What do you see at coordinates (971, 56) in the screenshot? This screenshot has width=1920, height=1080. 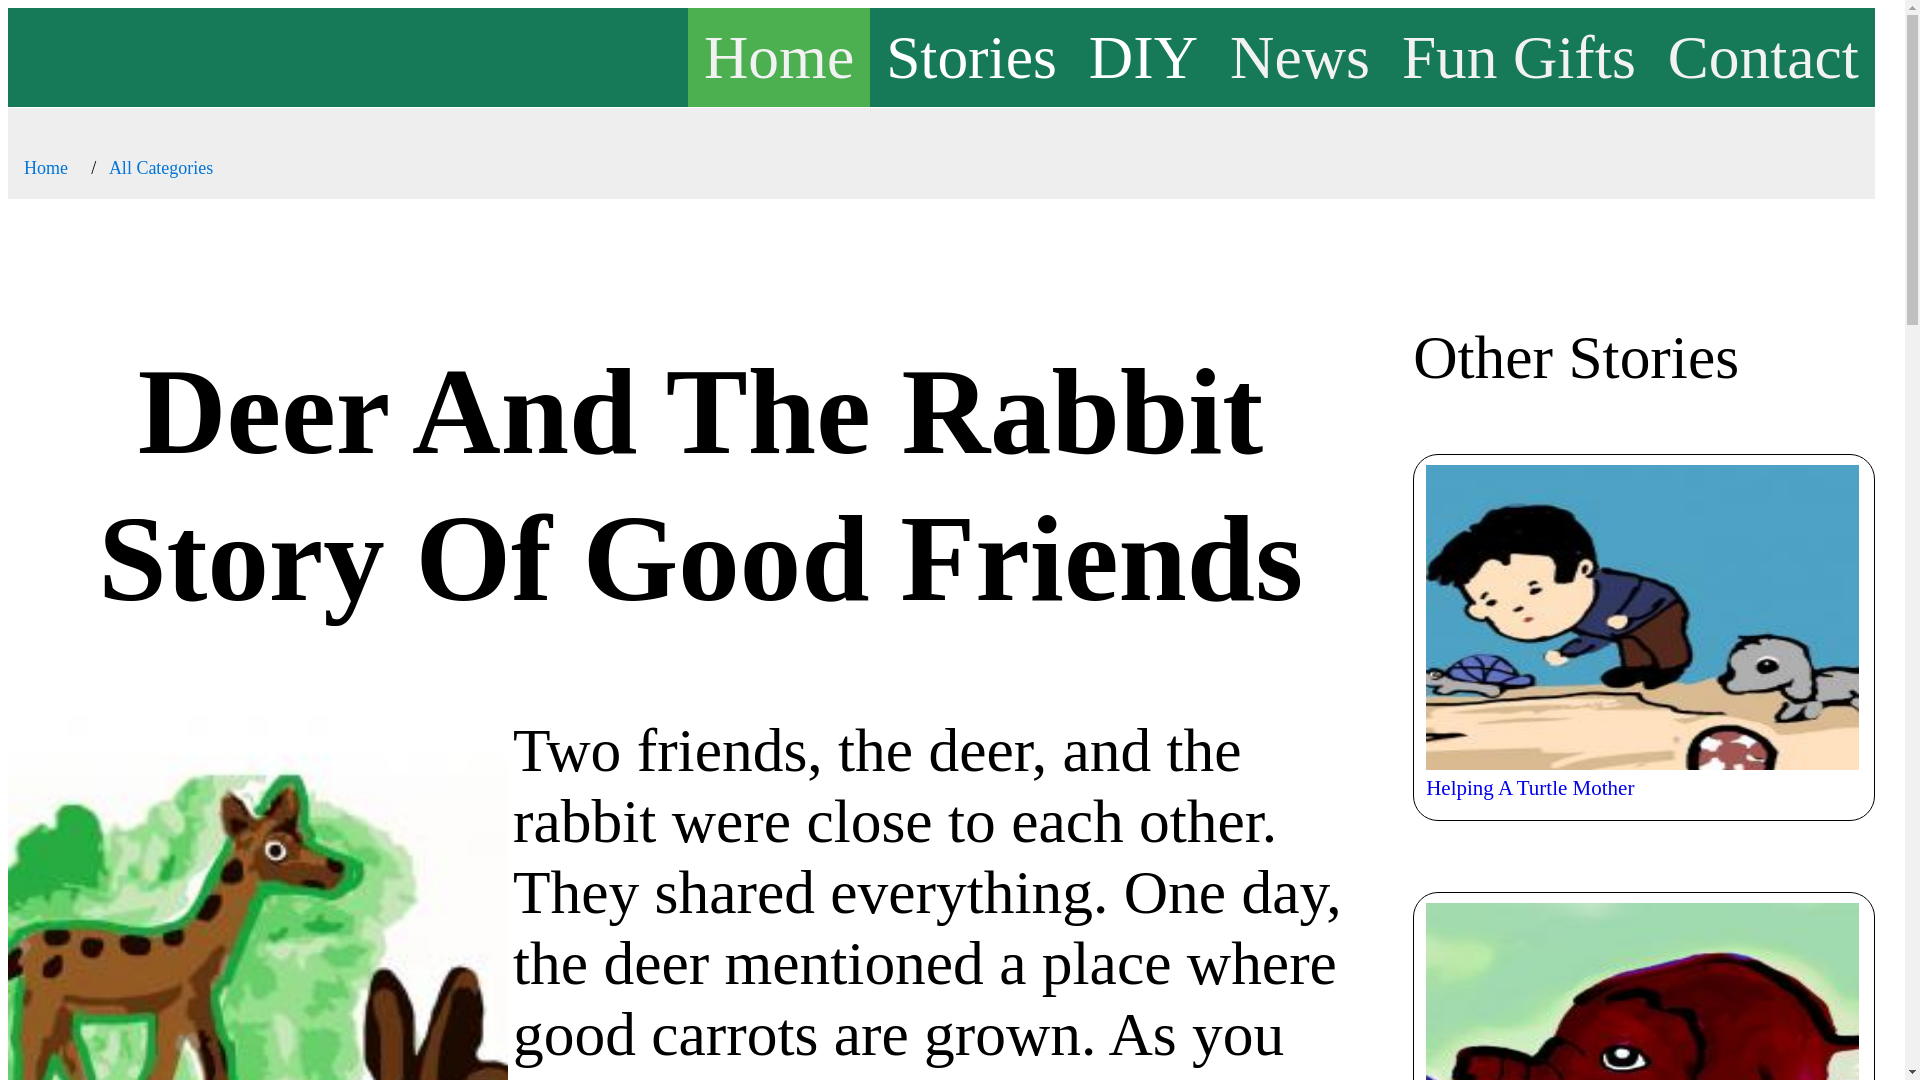 I see `Stories` at bounding box center [971, 56].